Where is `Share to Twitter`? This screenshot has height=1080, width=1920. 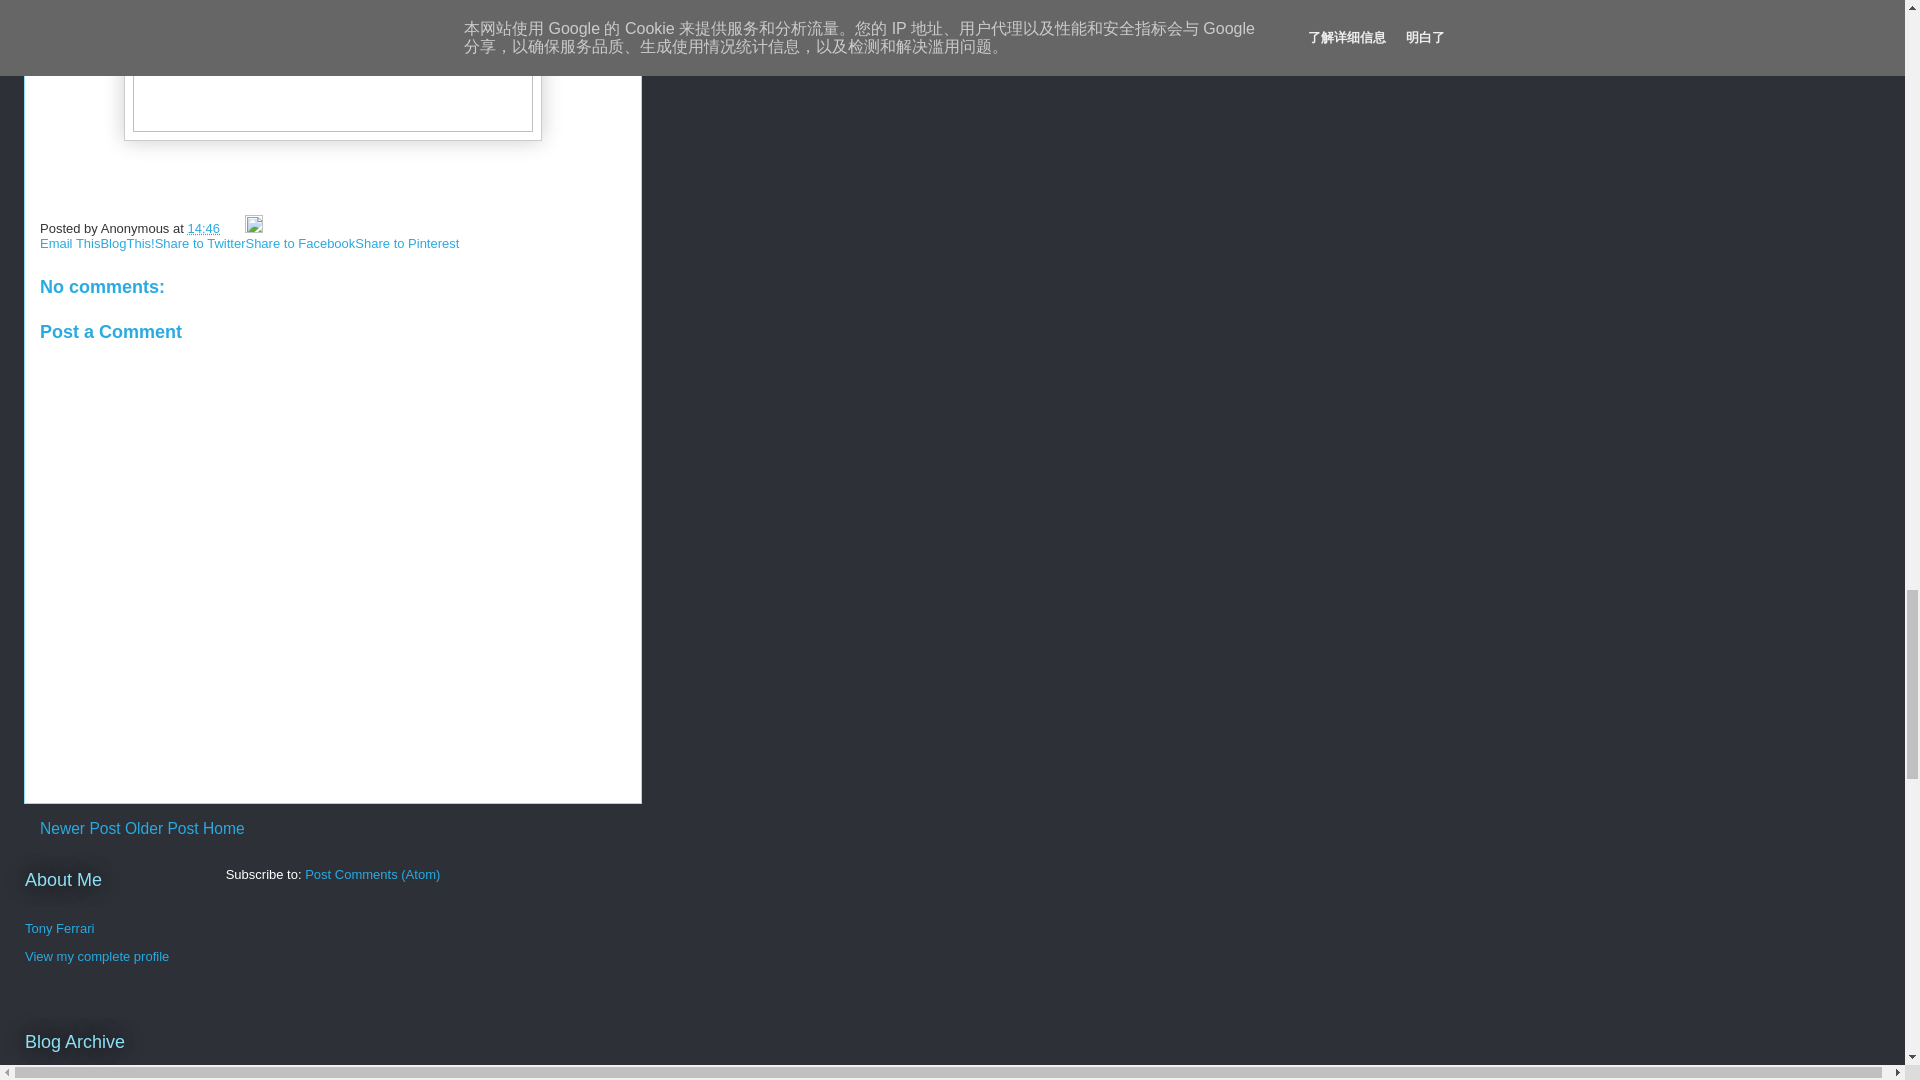
Share to Twitter is located at coordinates (200, 243).